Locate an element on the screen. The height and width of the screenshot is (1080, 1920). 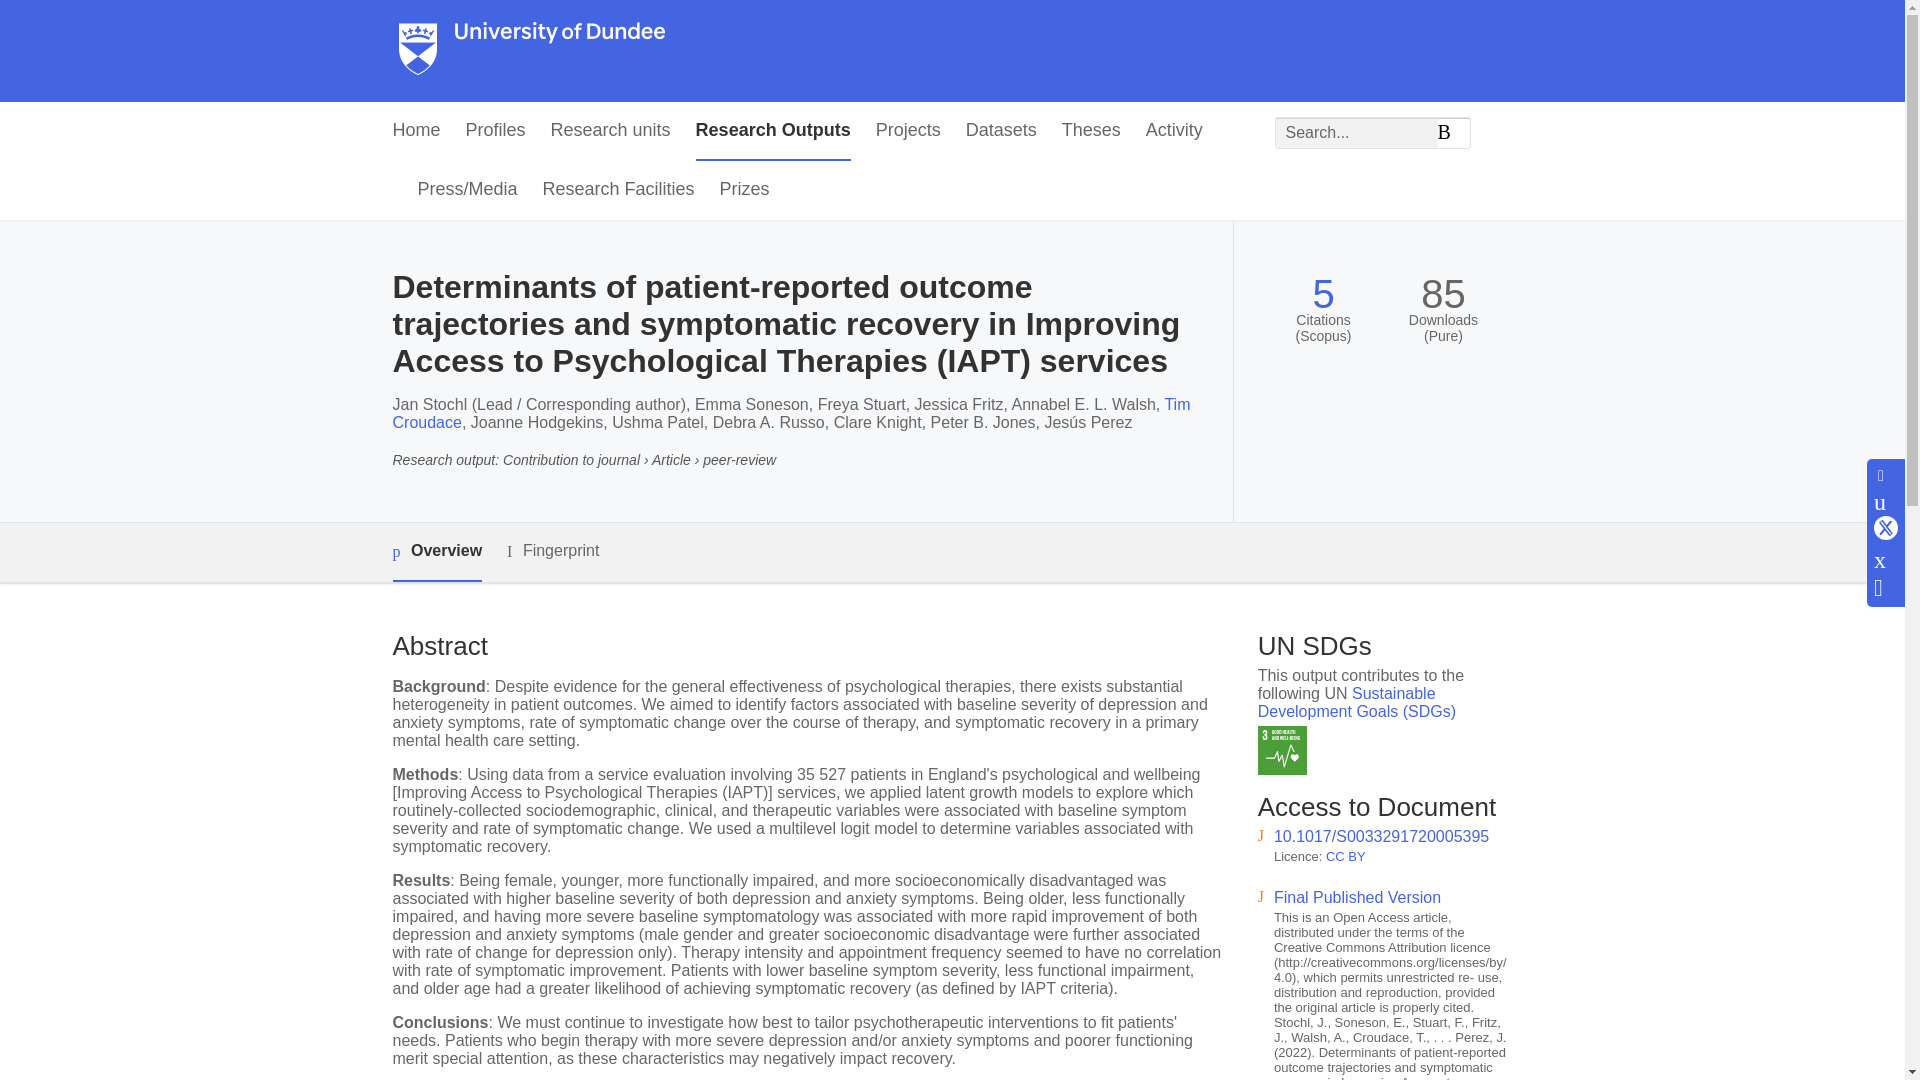
Overview is located at coordinates (436, 552).